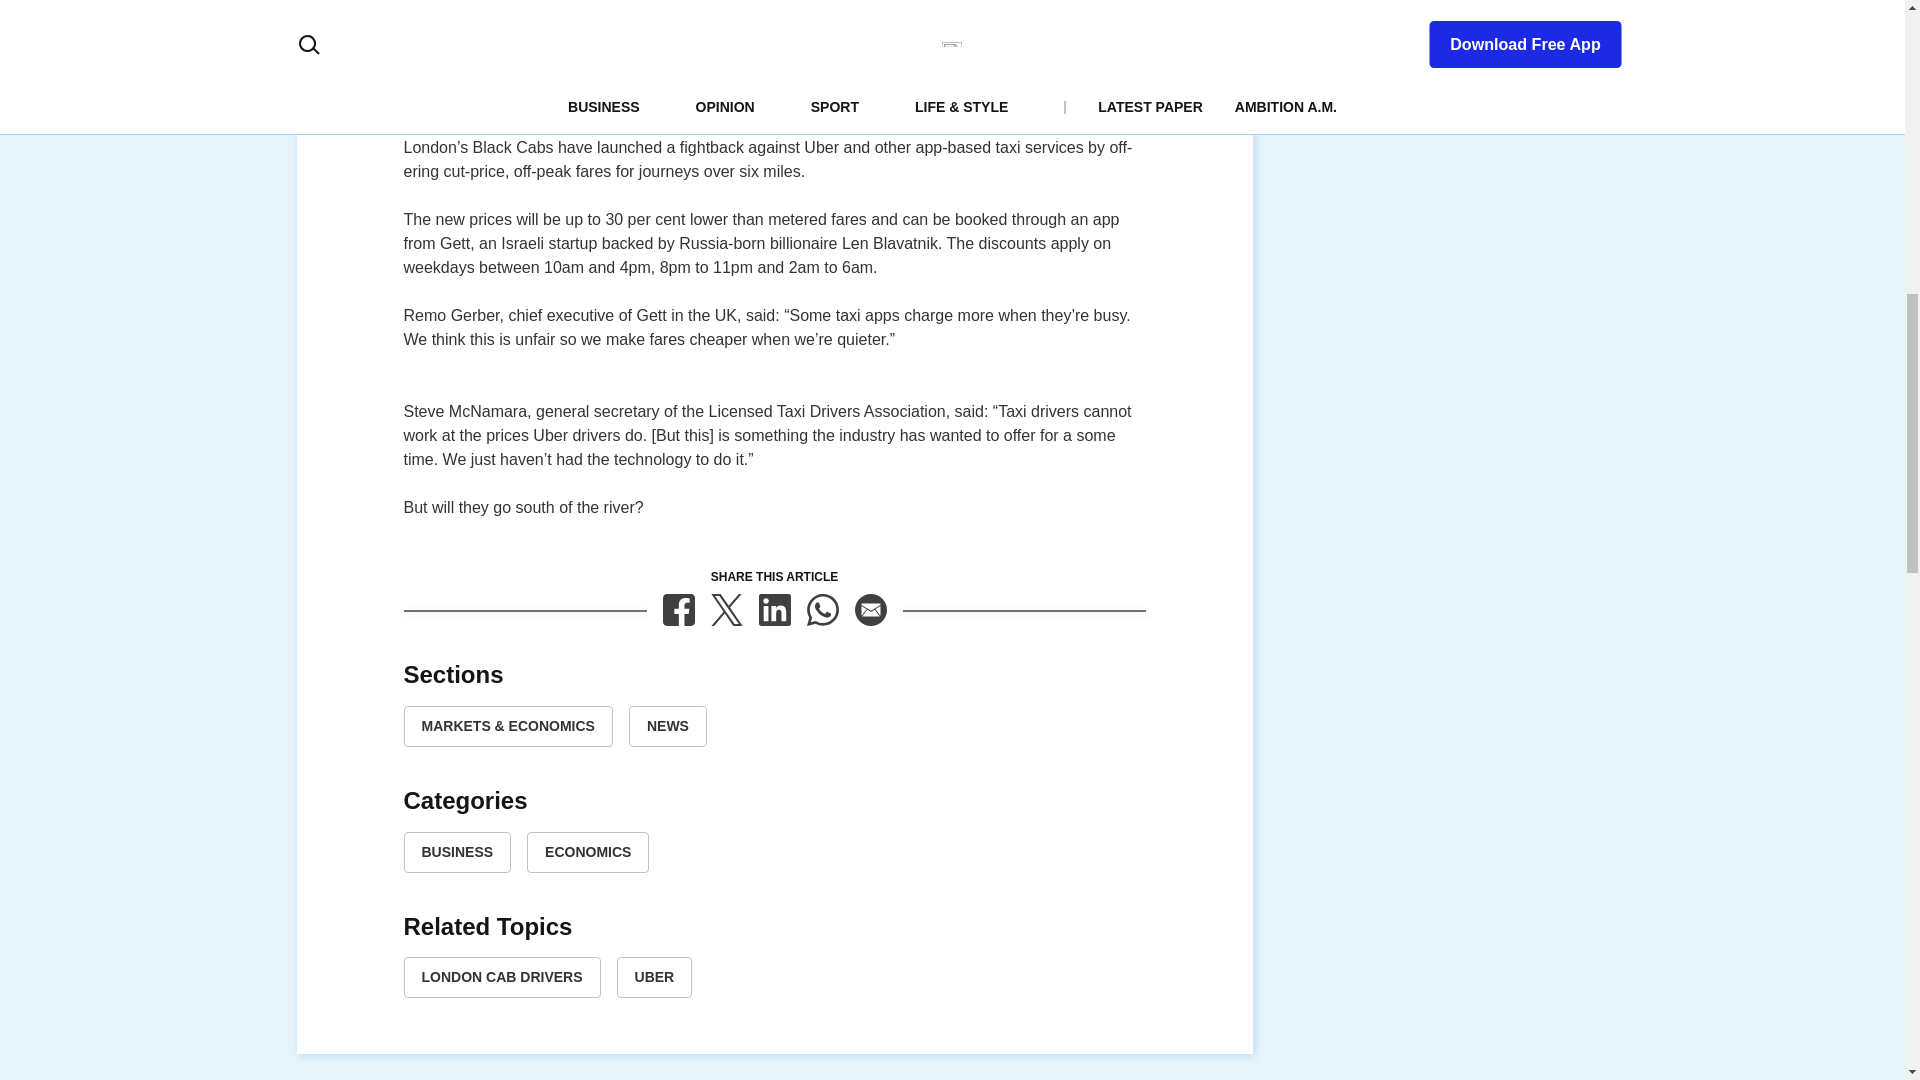 The width and height of the screenshot is (1920, 1080). What do you see at coordinates (870, 610) in the screenshot?
I see `Email` at bounding box center [870, 610].